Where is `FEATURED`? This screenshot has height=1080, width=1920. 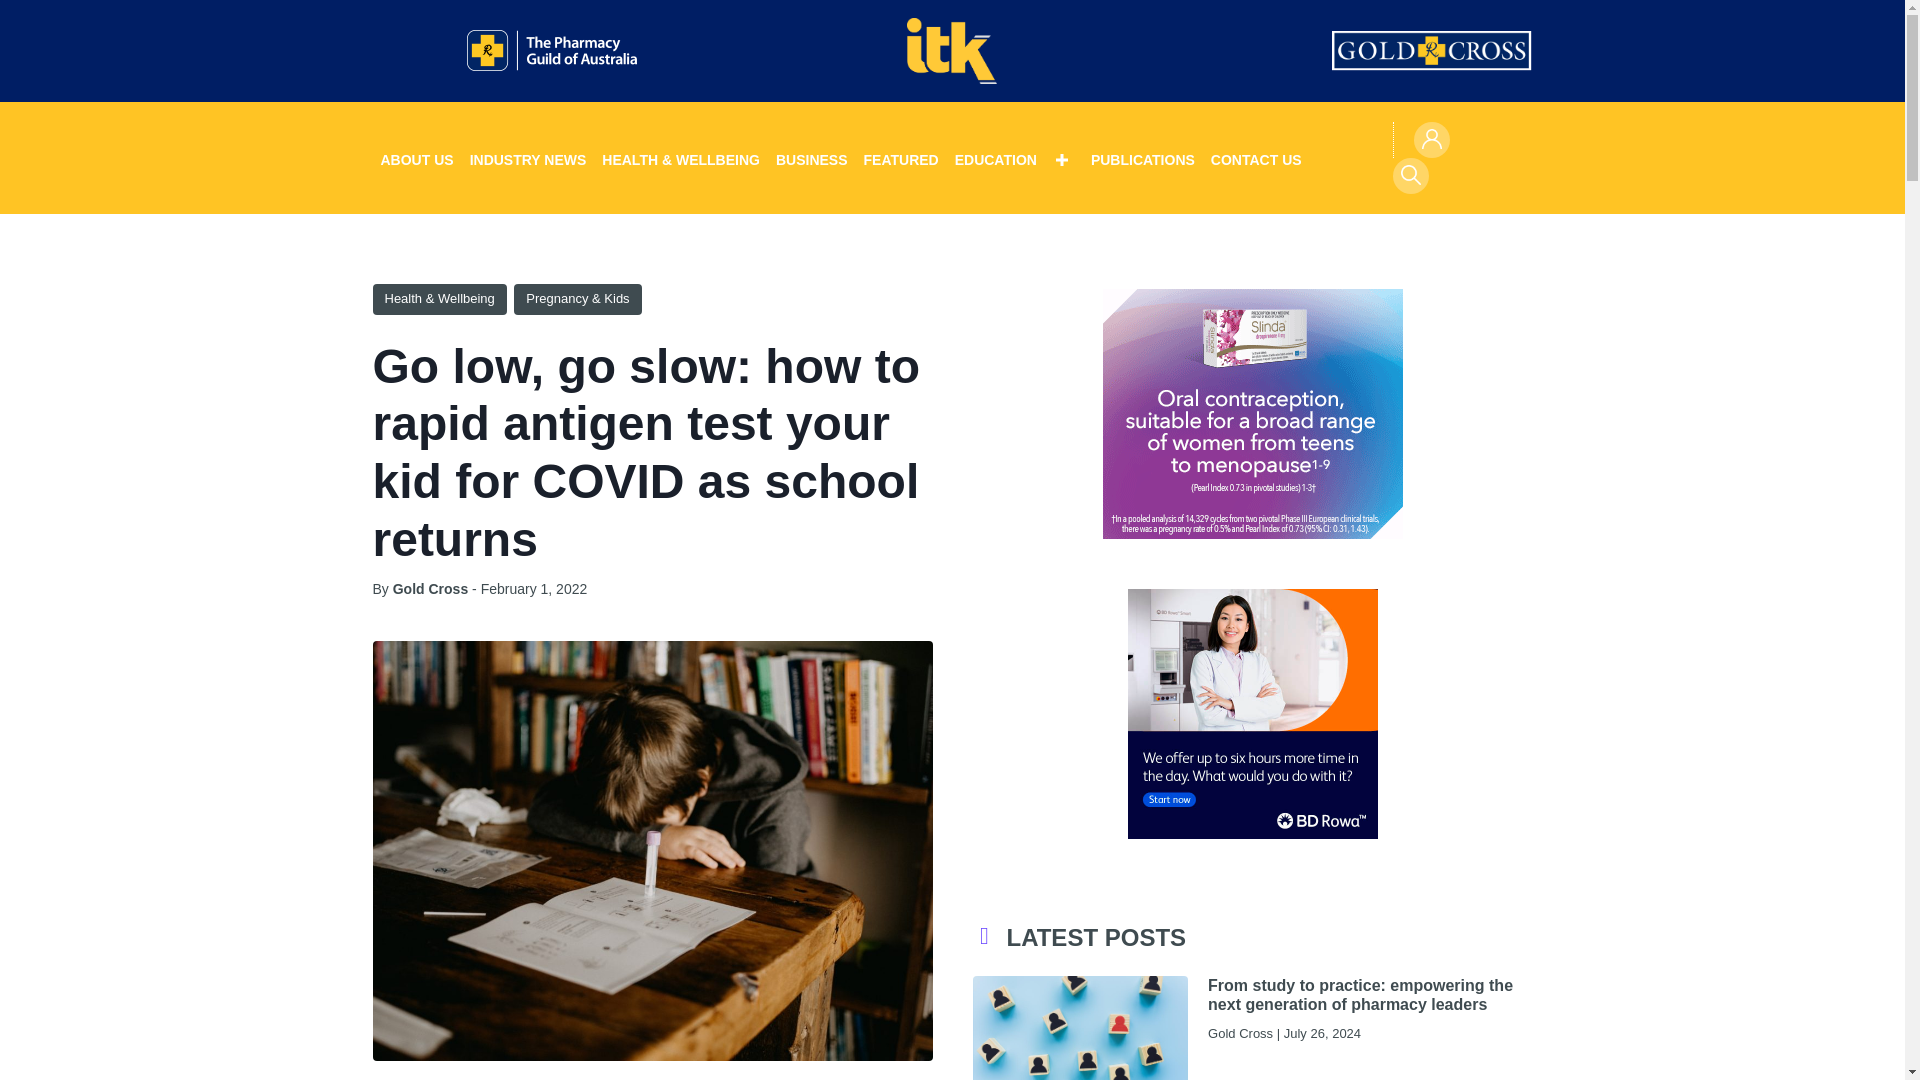 FEATURED is located at coordinates (901, 158).